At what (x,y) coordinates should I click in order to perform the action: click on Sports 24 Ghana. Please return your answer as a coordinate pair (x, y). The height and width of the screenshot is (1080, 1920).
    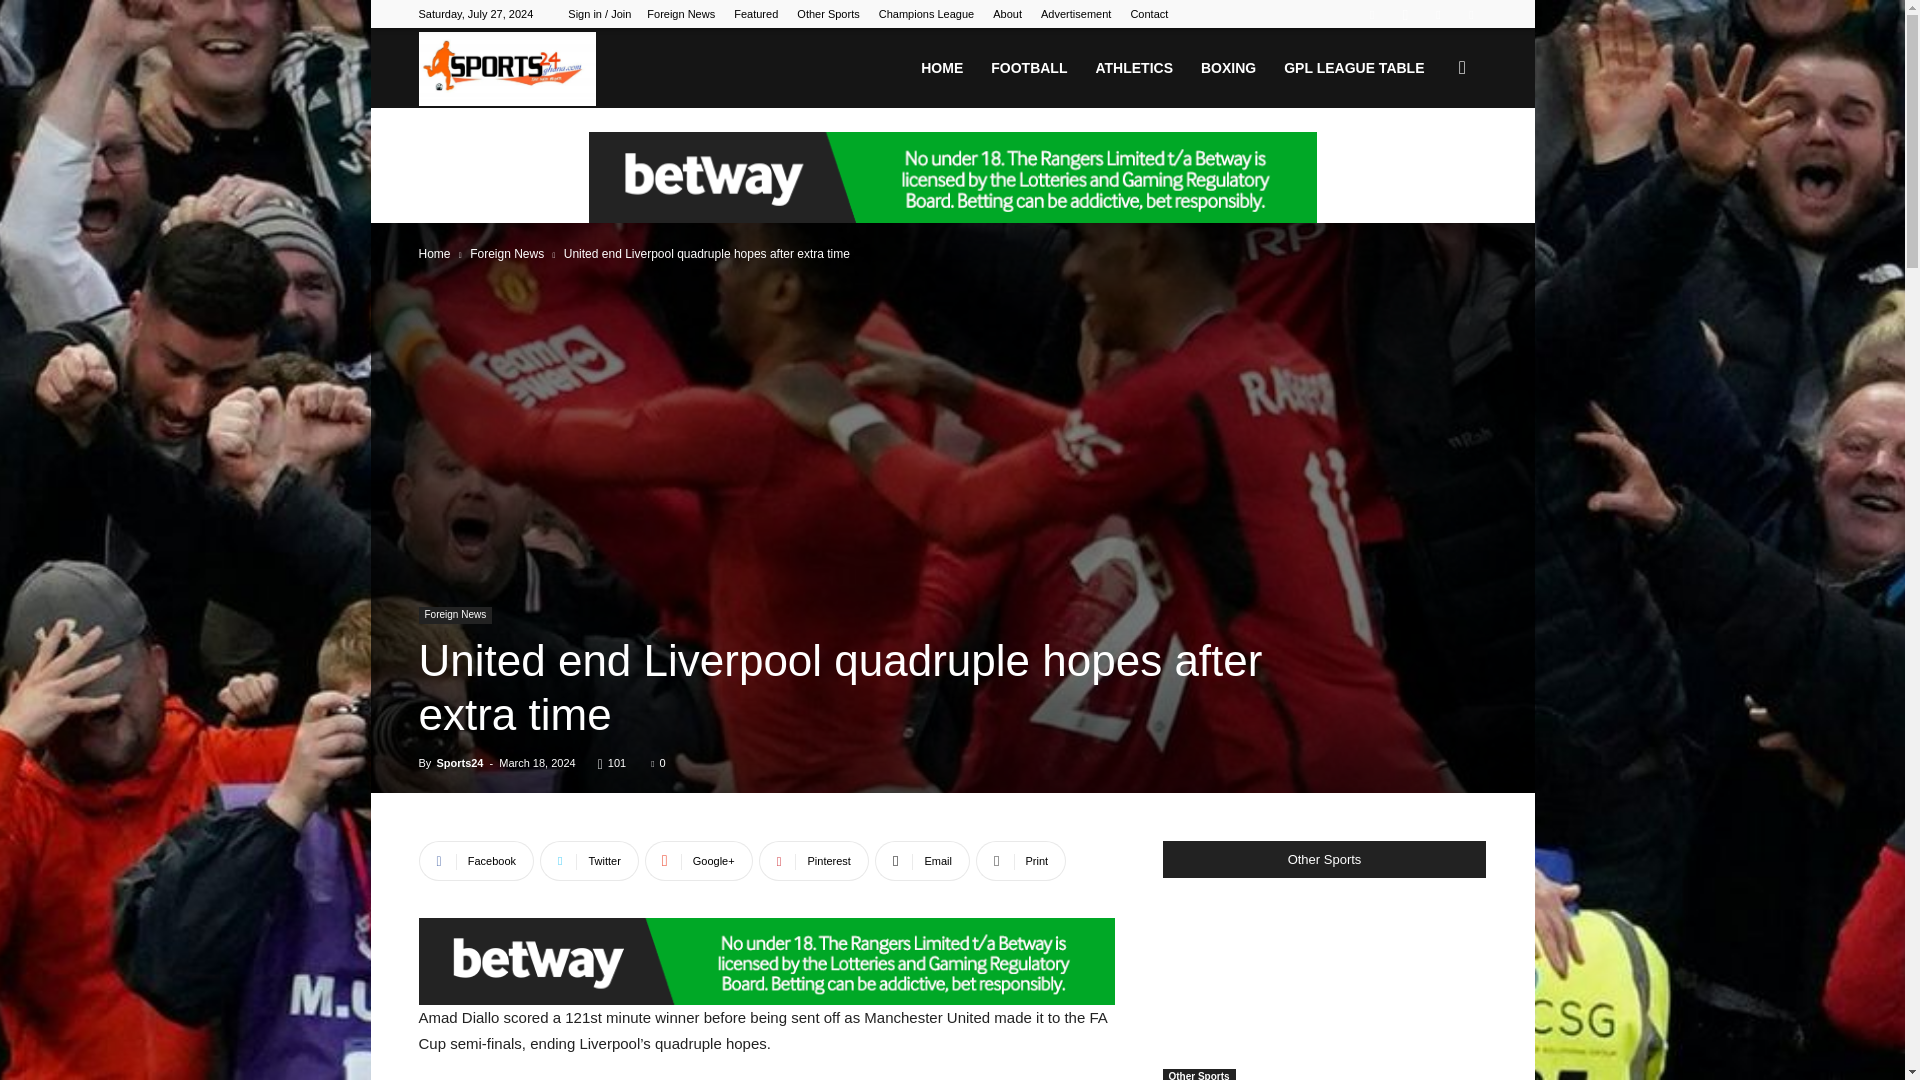
    Looking at the image, I should click on (506, 68).